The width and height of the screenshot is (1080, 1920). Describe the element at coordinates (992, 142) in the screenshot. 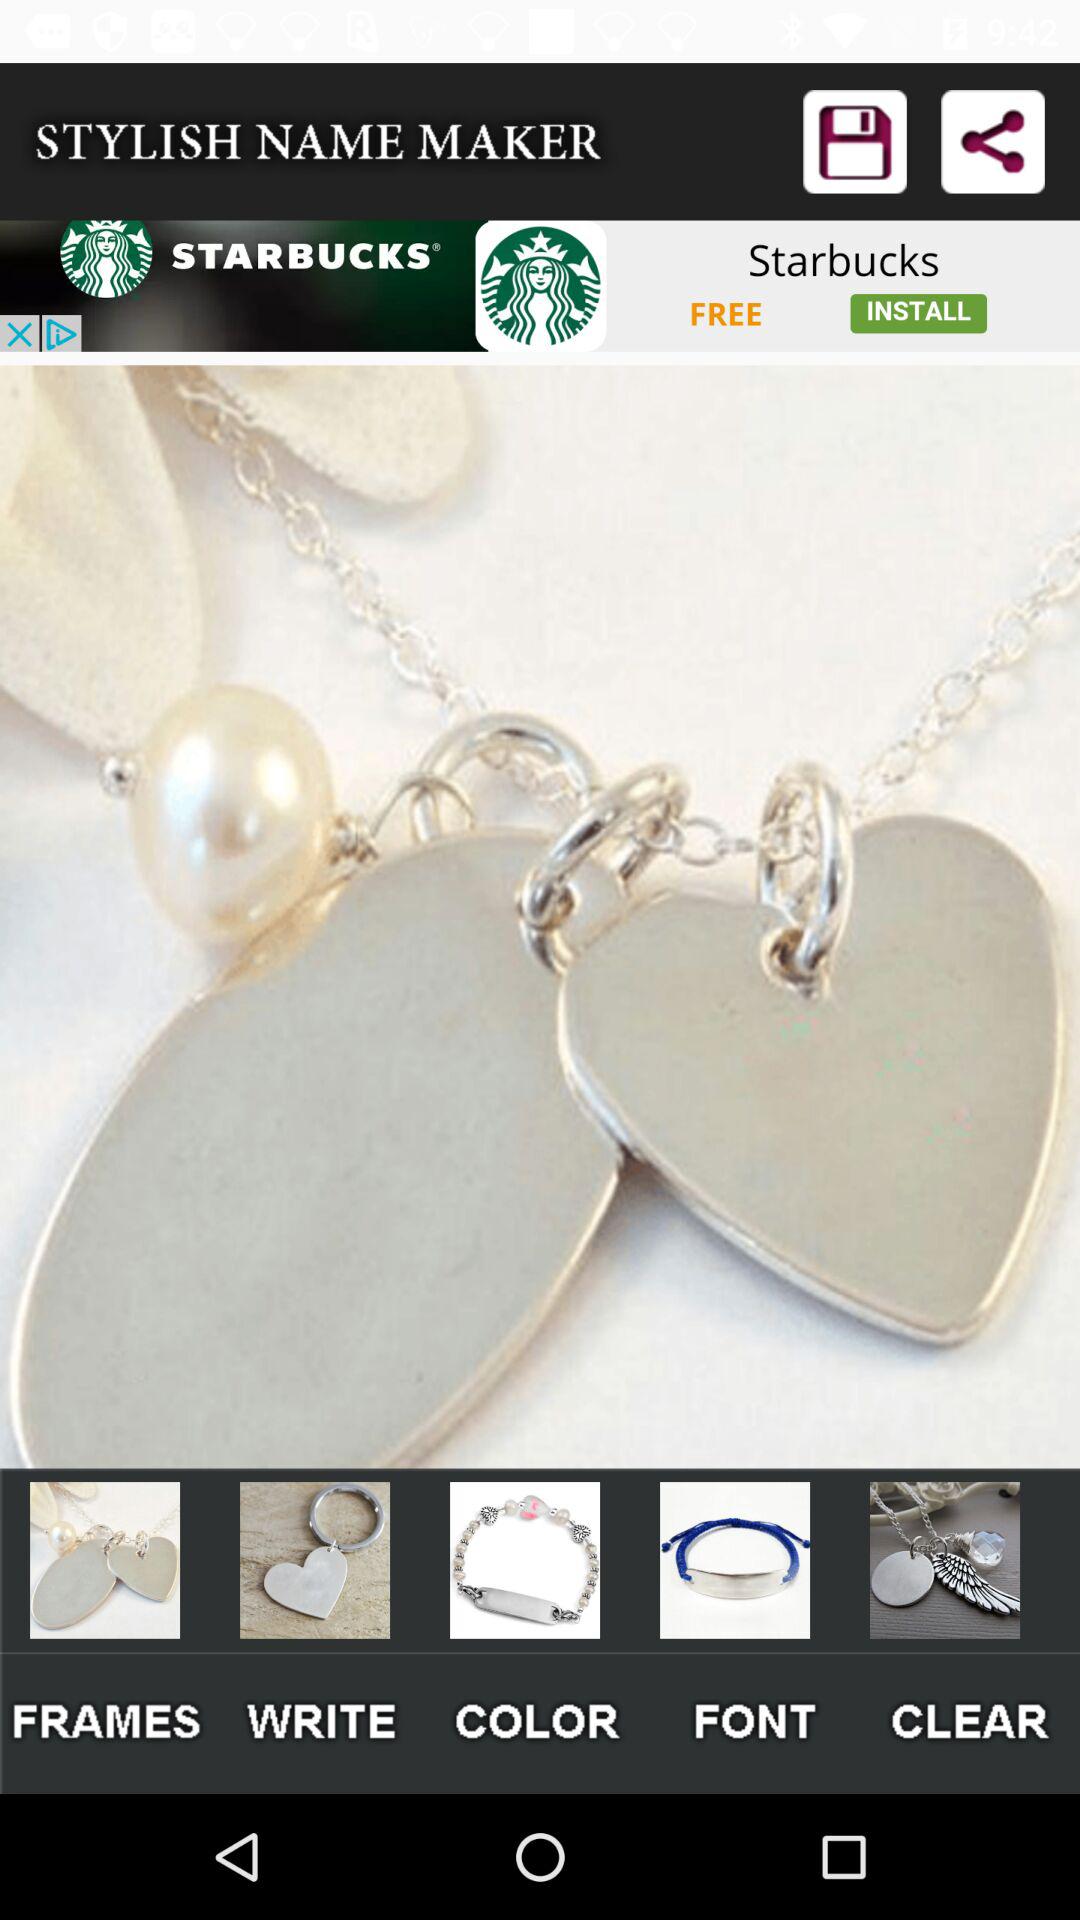

I see `share` at that location.